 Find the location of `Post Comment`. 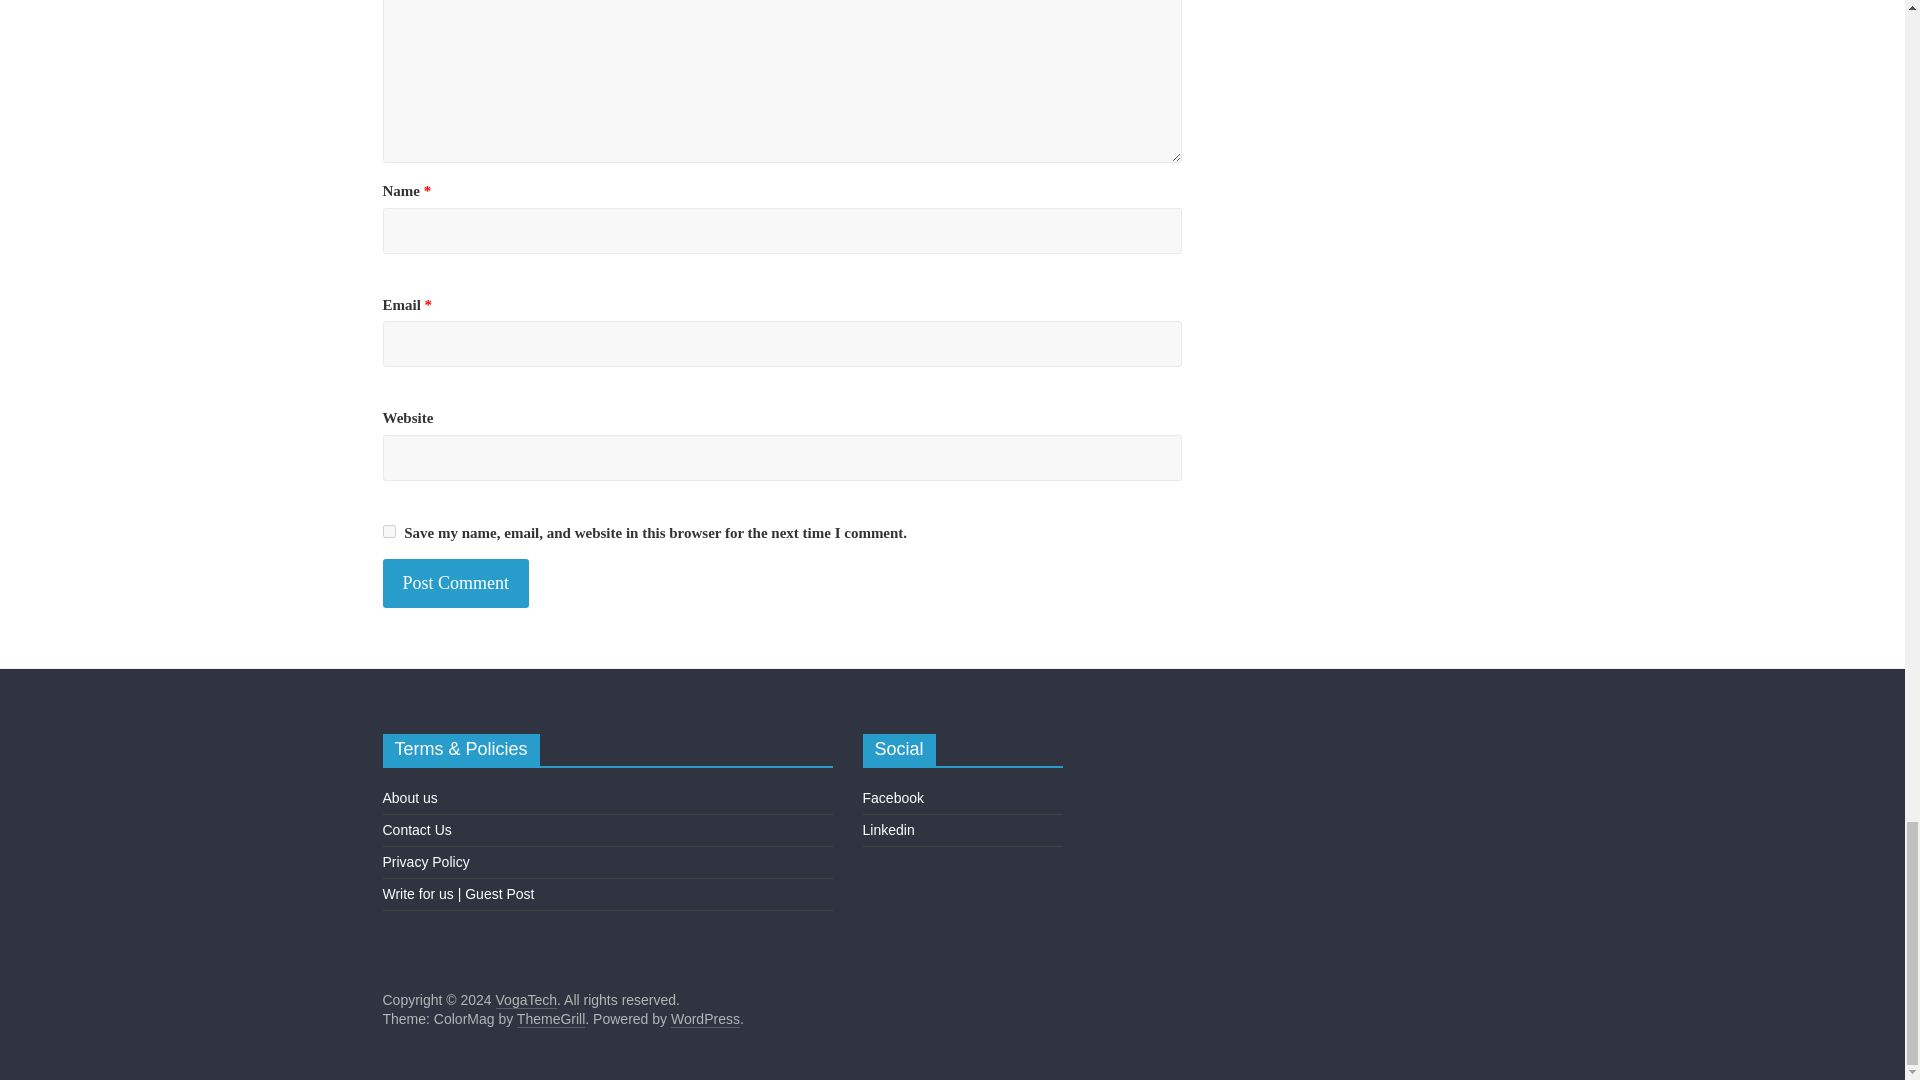

Post Comment is located at coordinates (456, 584).